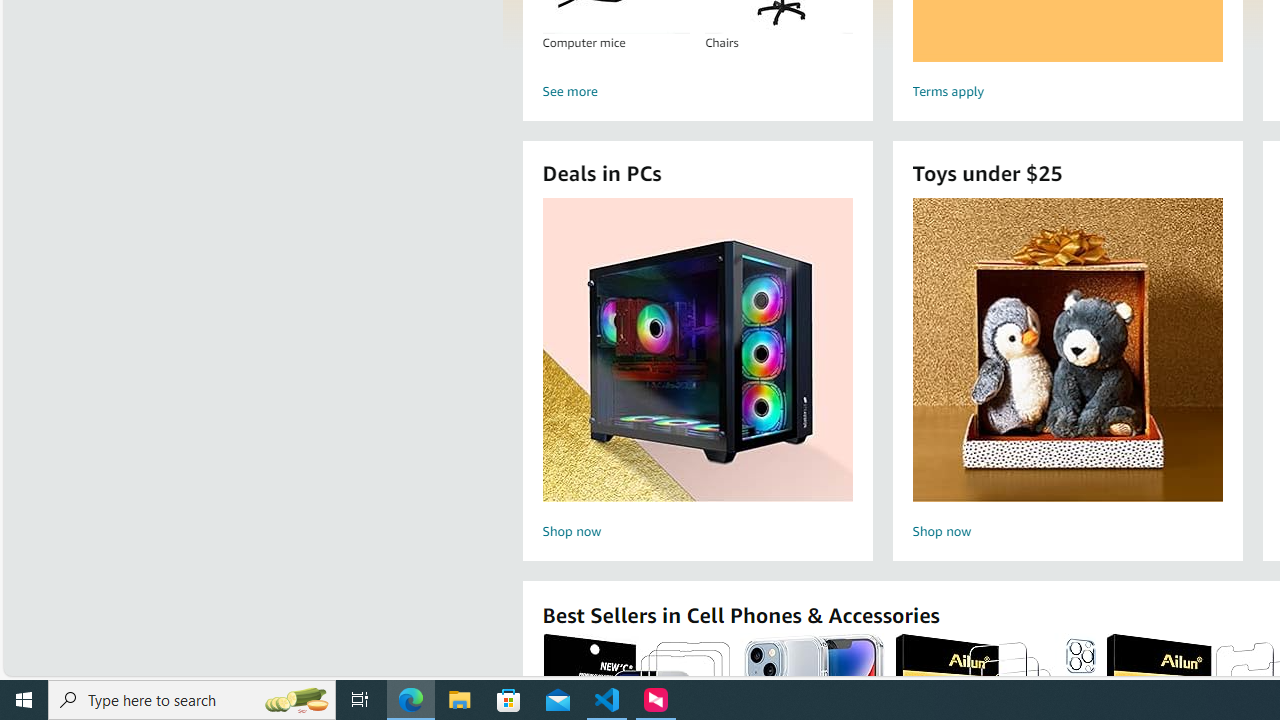 This screenshot has width=1280, height=720. I want to click on Deals in PCs, so click(698, 350).